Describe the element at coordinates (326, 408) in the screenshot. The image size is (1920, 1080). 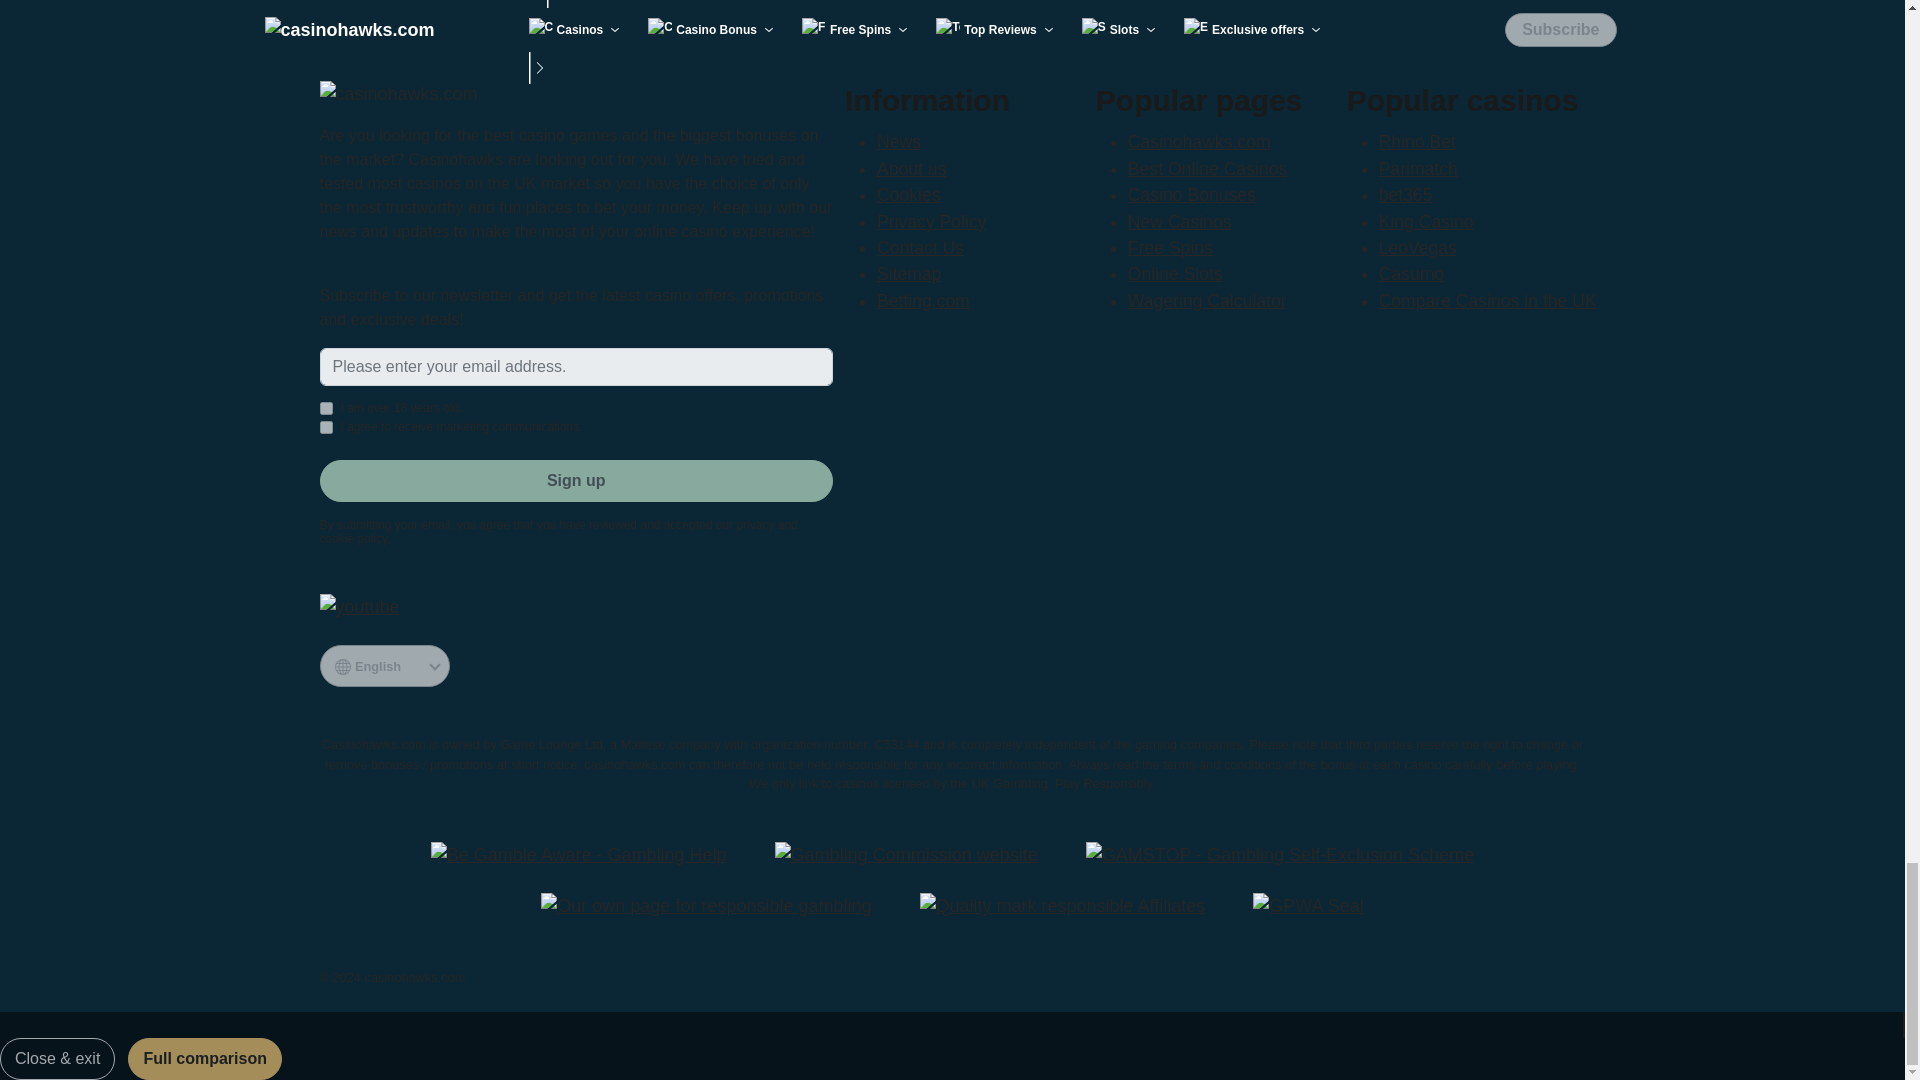
I see `on` at that location.